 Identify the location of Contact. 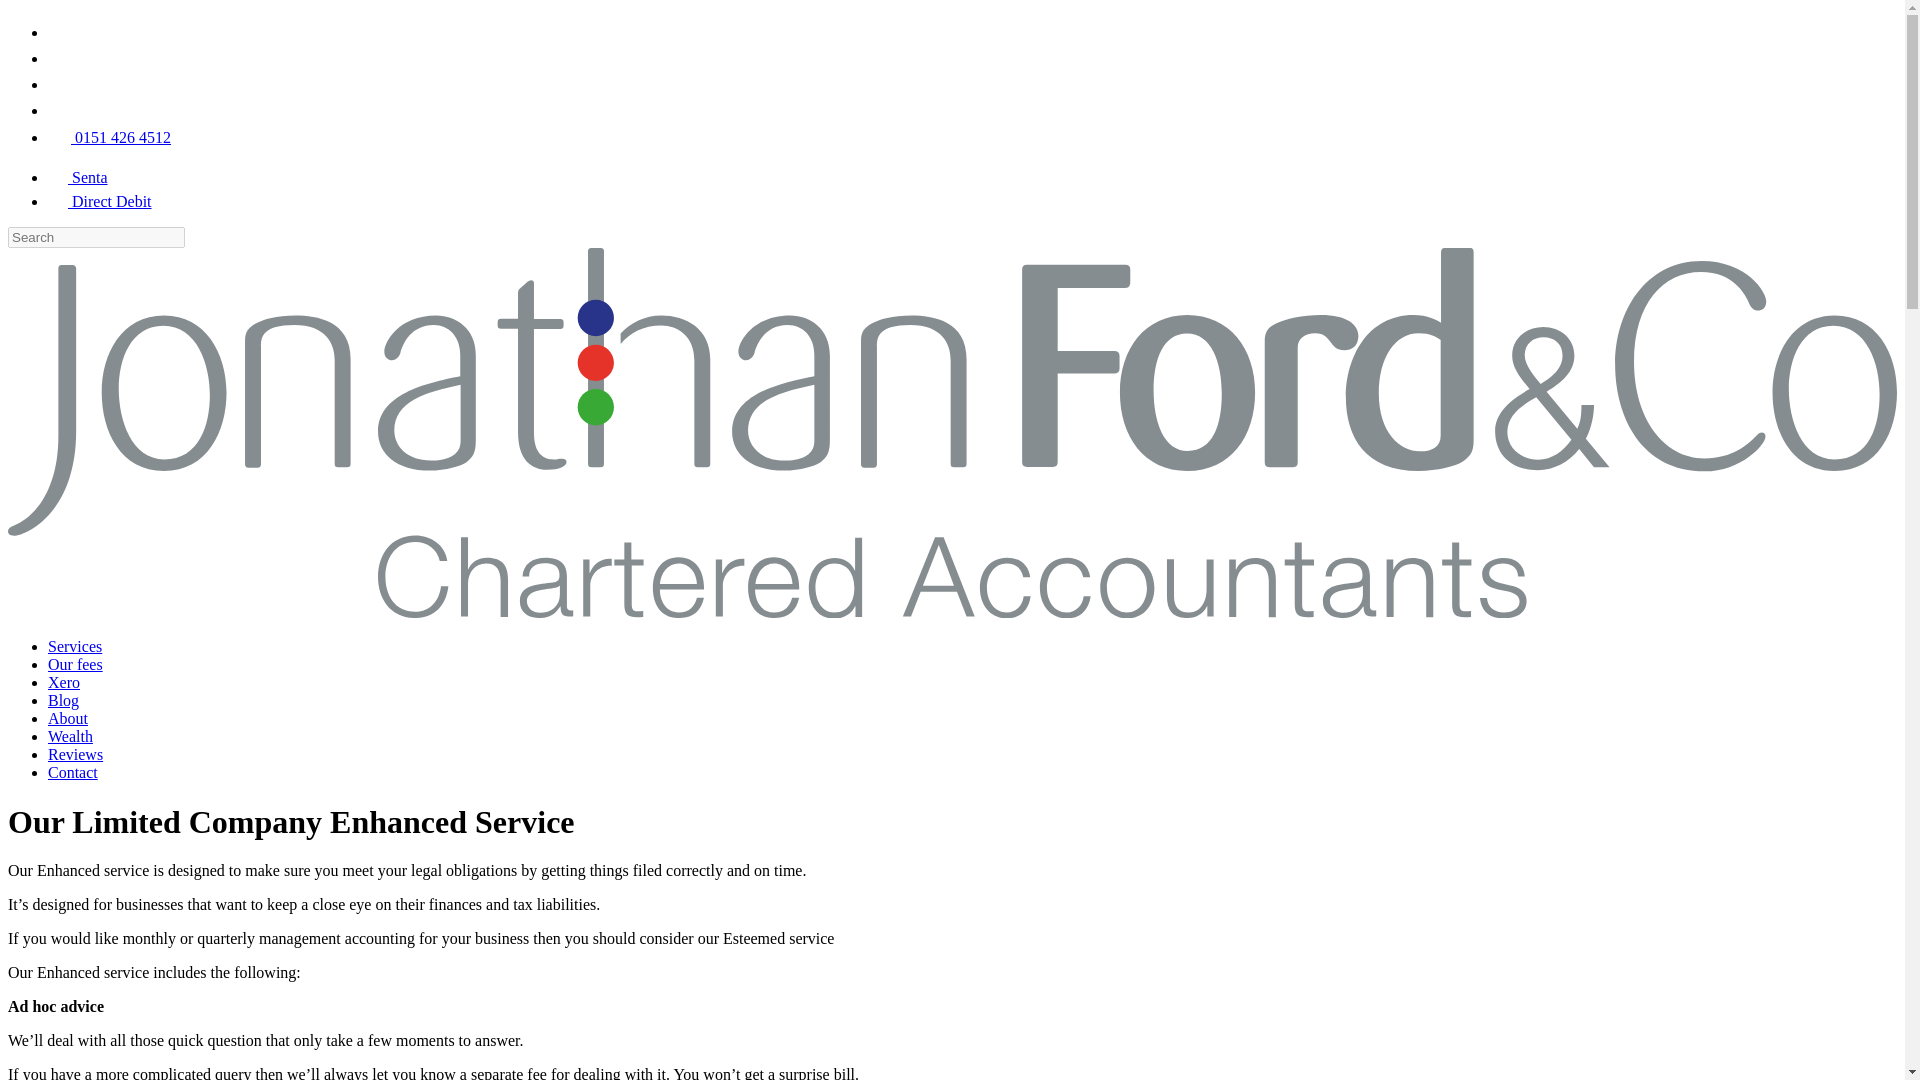
(72, 772).